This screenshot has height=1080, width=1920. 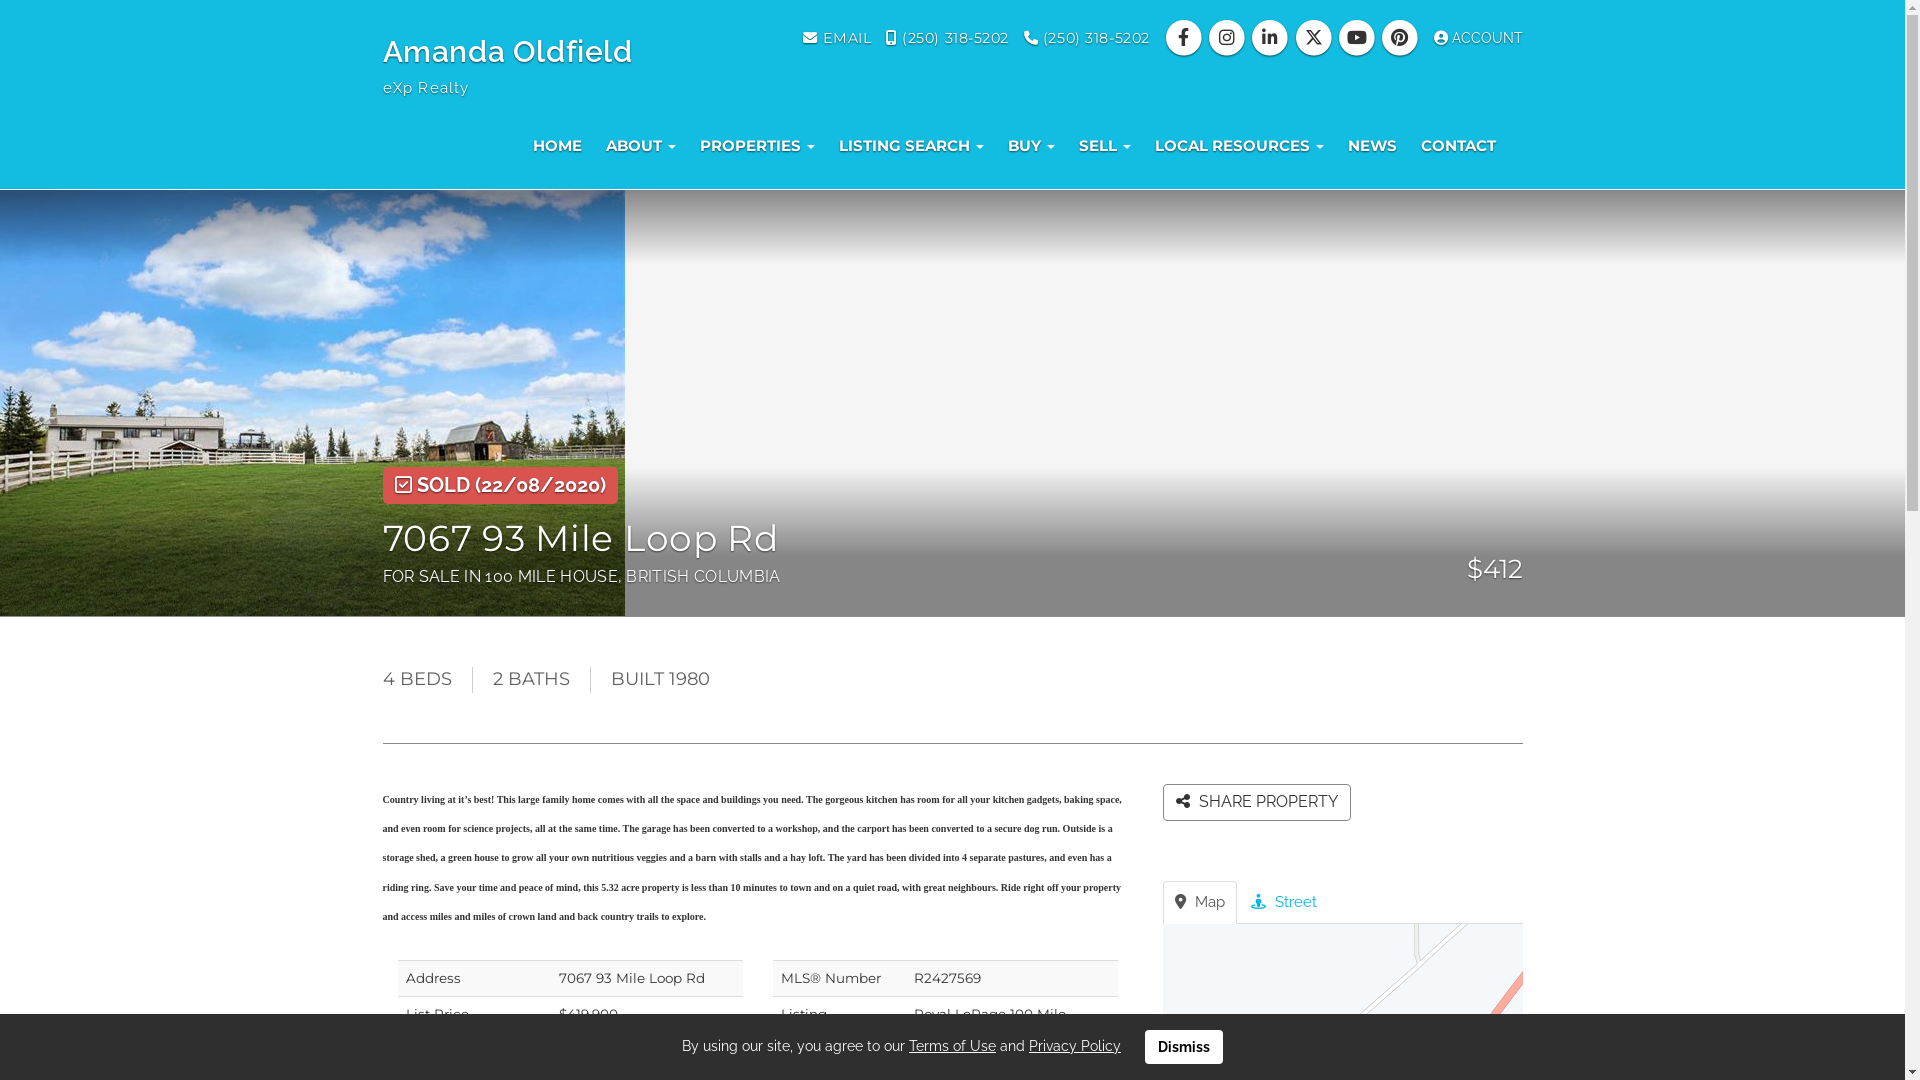 What do you see at coordinates (1316, 38) in the screenshot?
I see `X (Twitter)` at bounding box center [1316, 38].